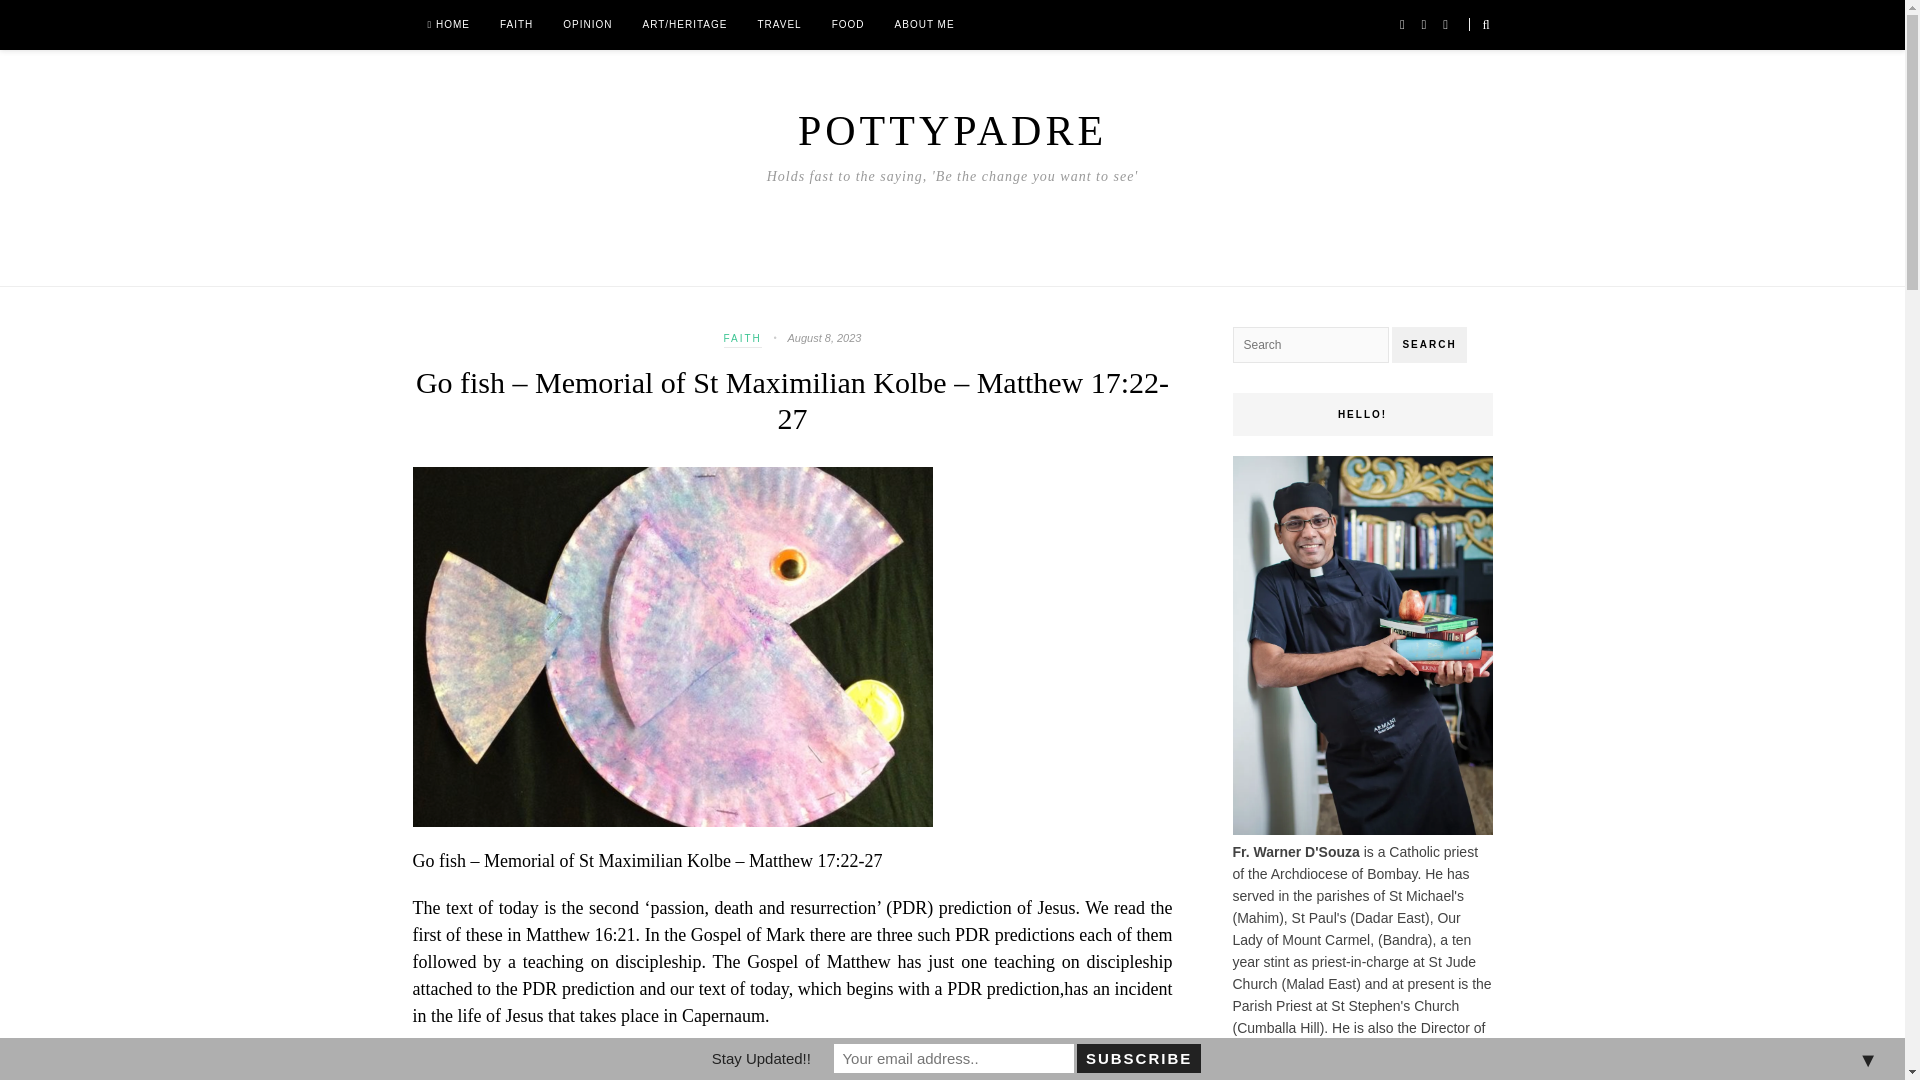 The height and width of the screenshot is (1080, 1920). Describe the element at coordinates (848, 24) in the screenshot. I see `FOOD` at that location.